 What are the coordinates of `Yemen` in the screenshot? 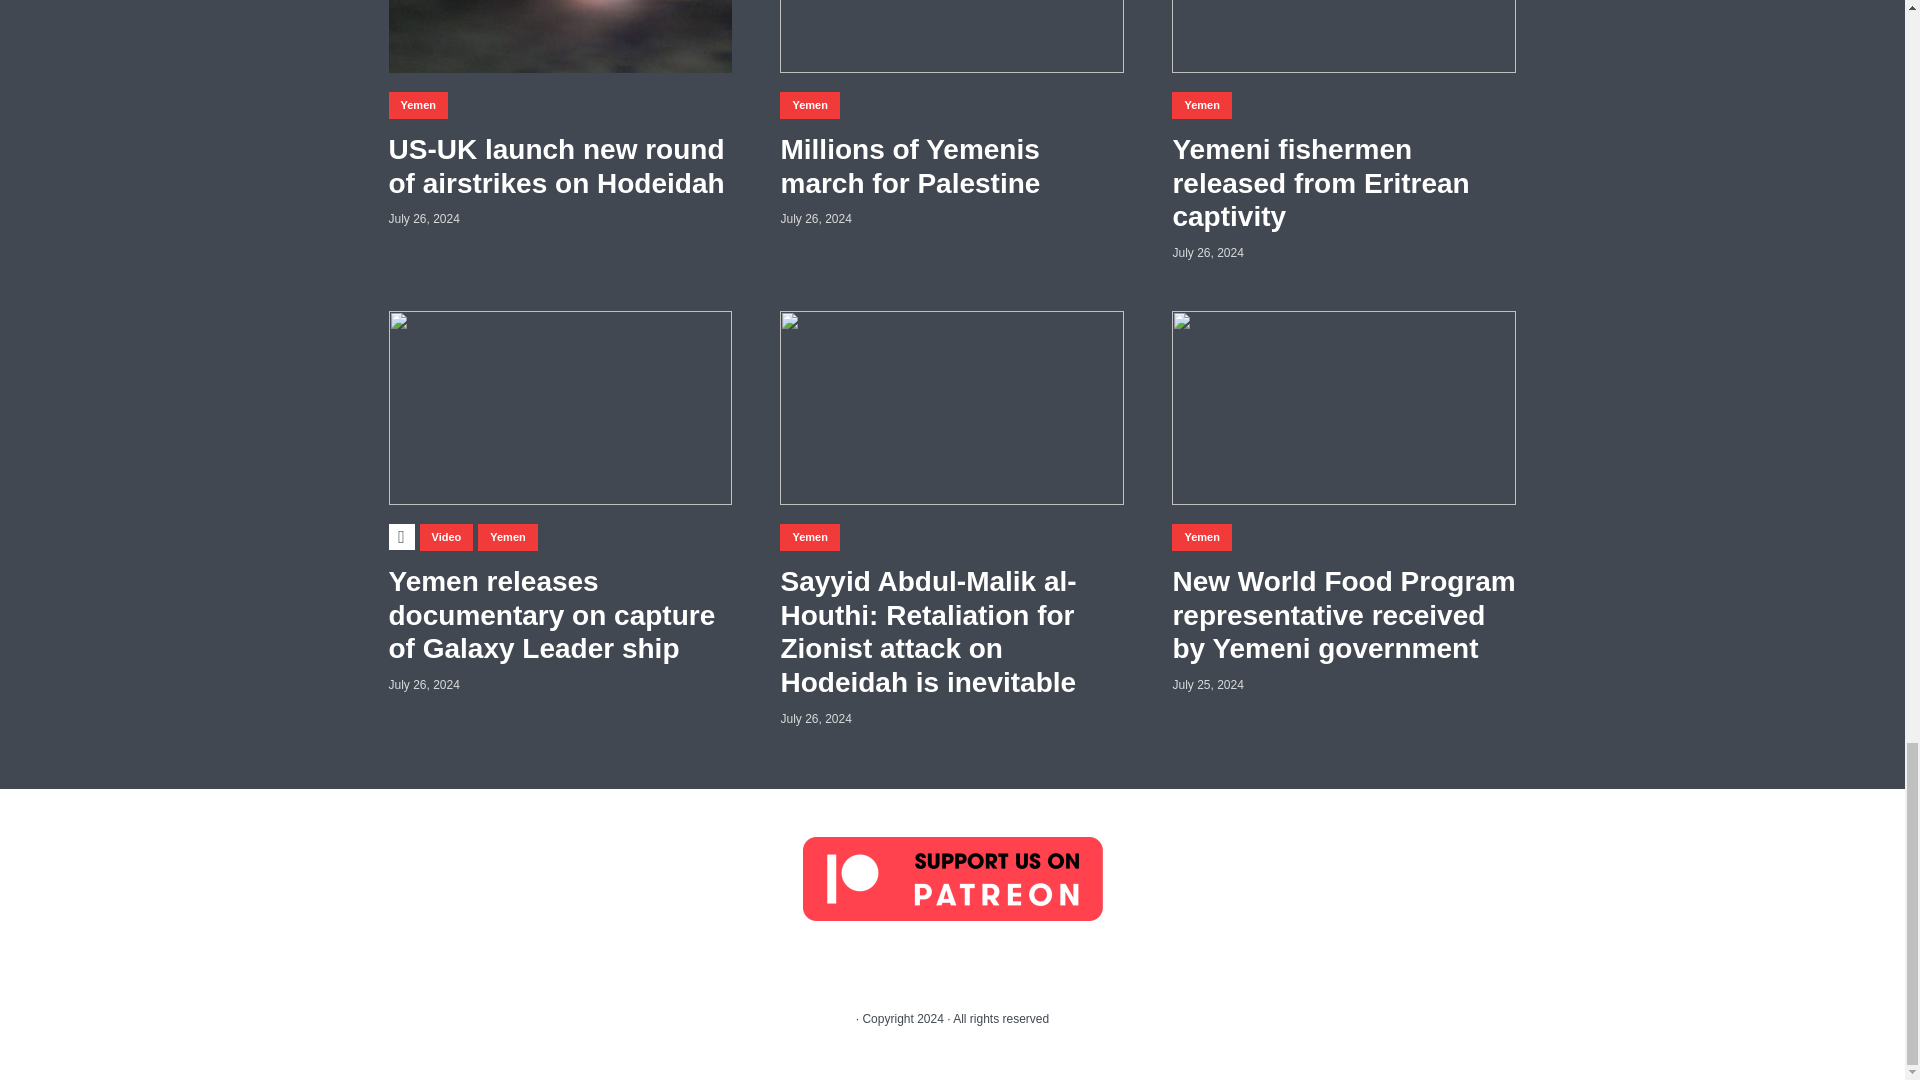 It's located at (417, 104).